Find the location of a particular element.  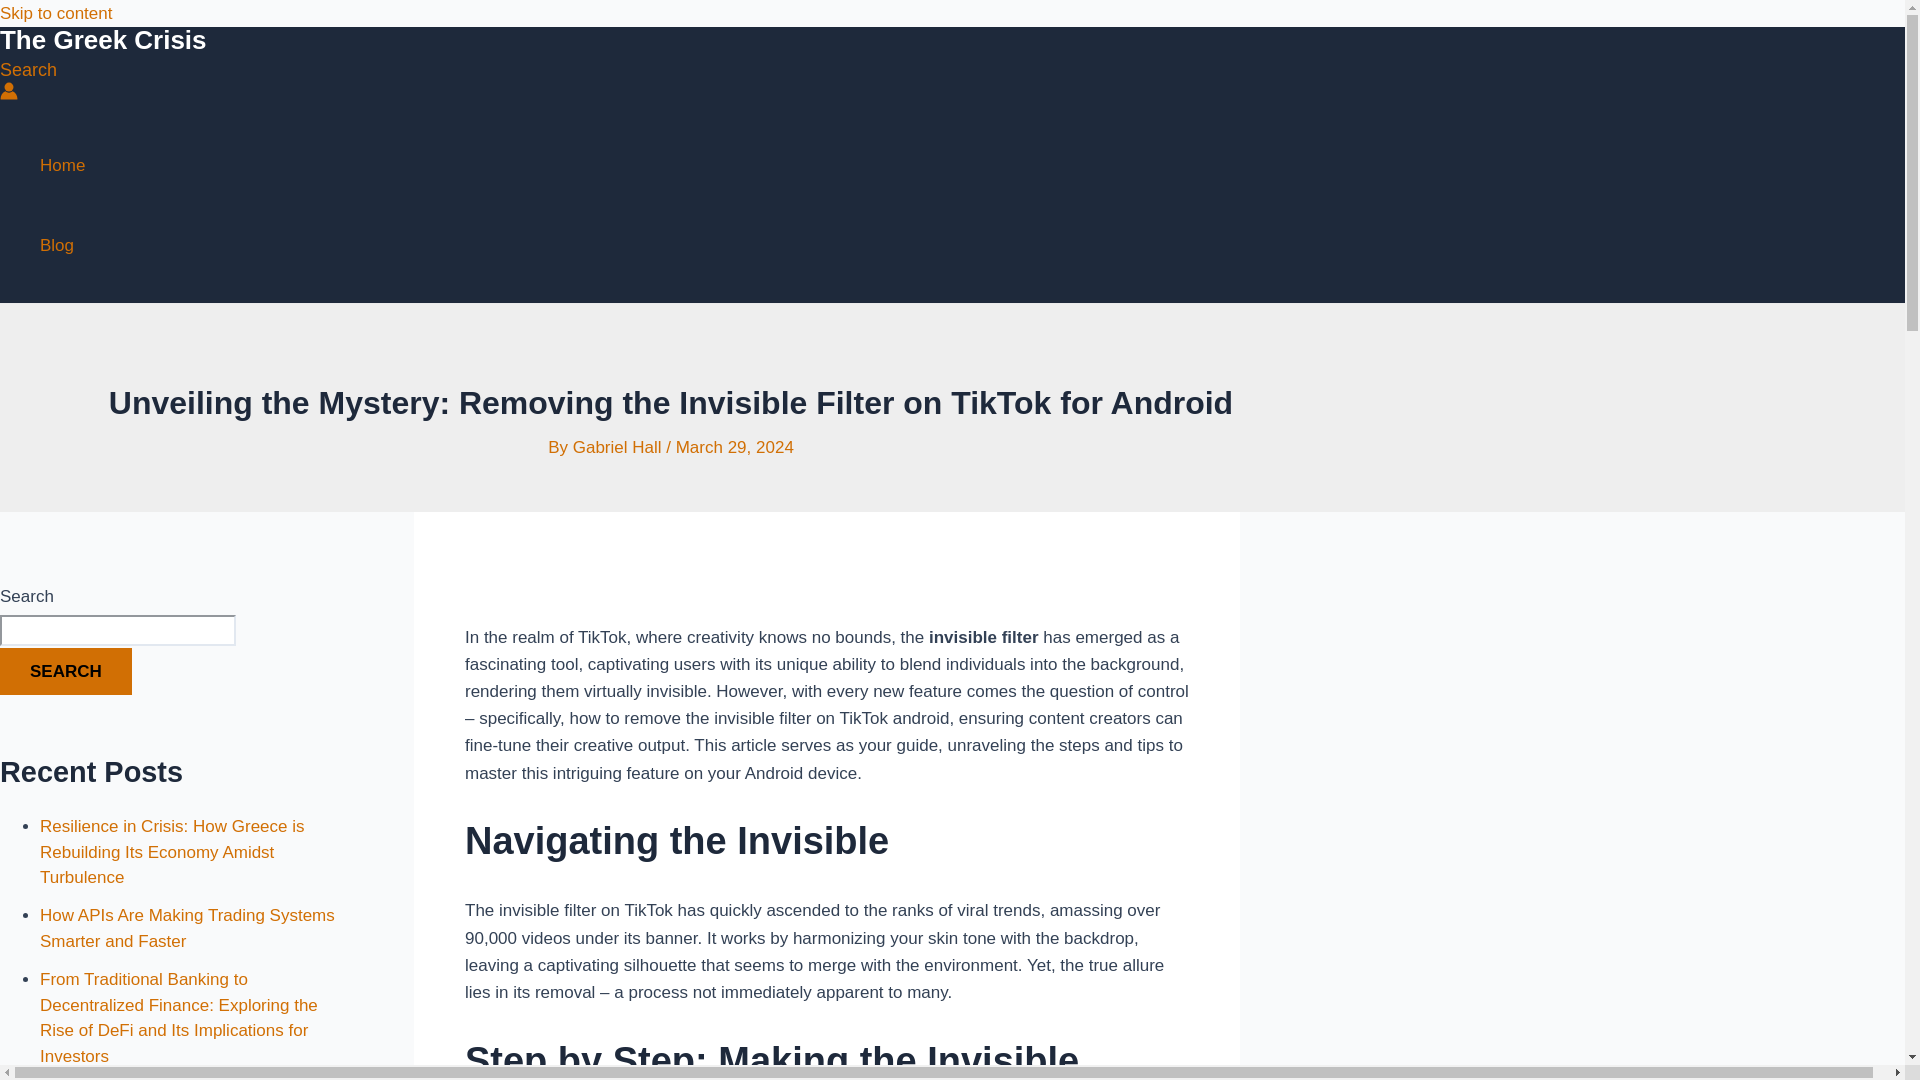

SEARCH is located at coordinates (66, 672).